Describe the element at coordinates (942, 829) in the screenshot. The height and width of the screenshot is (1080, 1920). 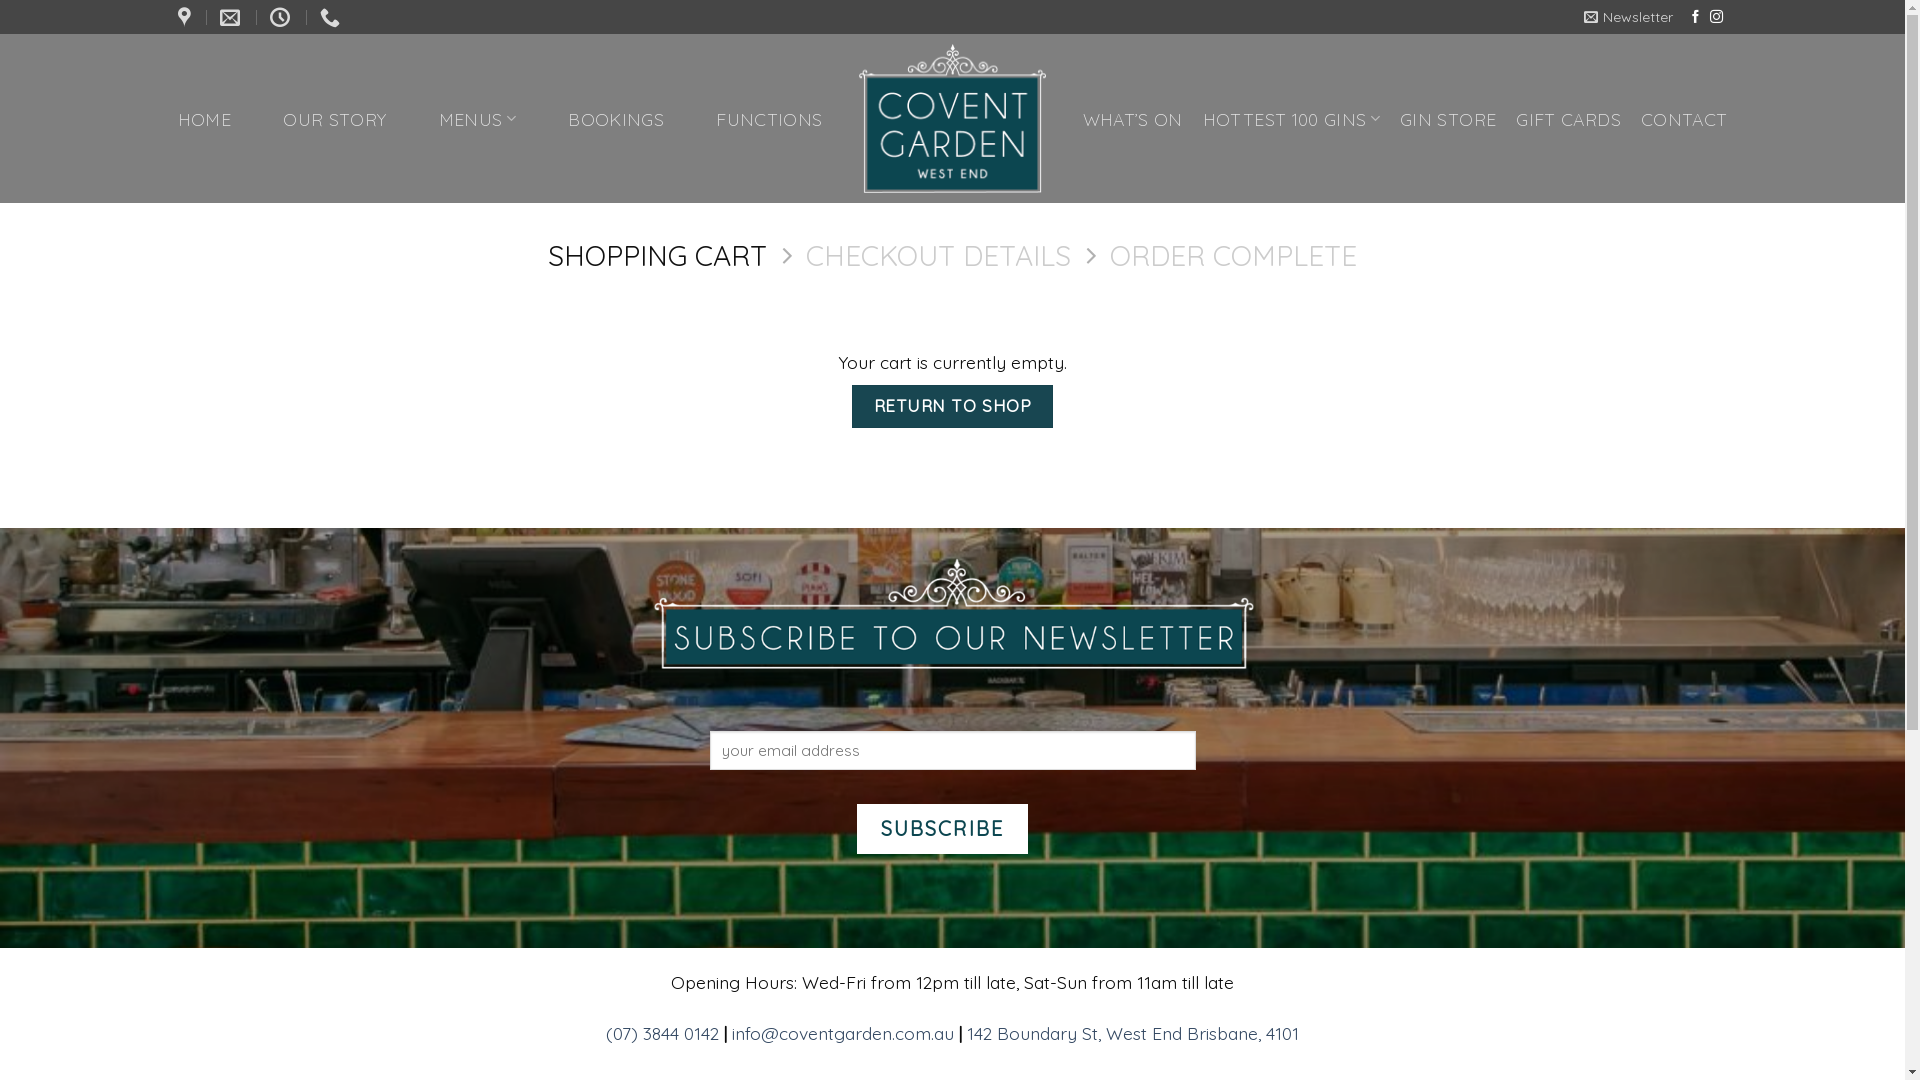
I see `Subscribe` at that location.